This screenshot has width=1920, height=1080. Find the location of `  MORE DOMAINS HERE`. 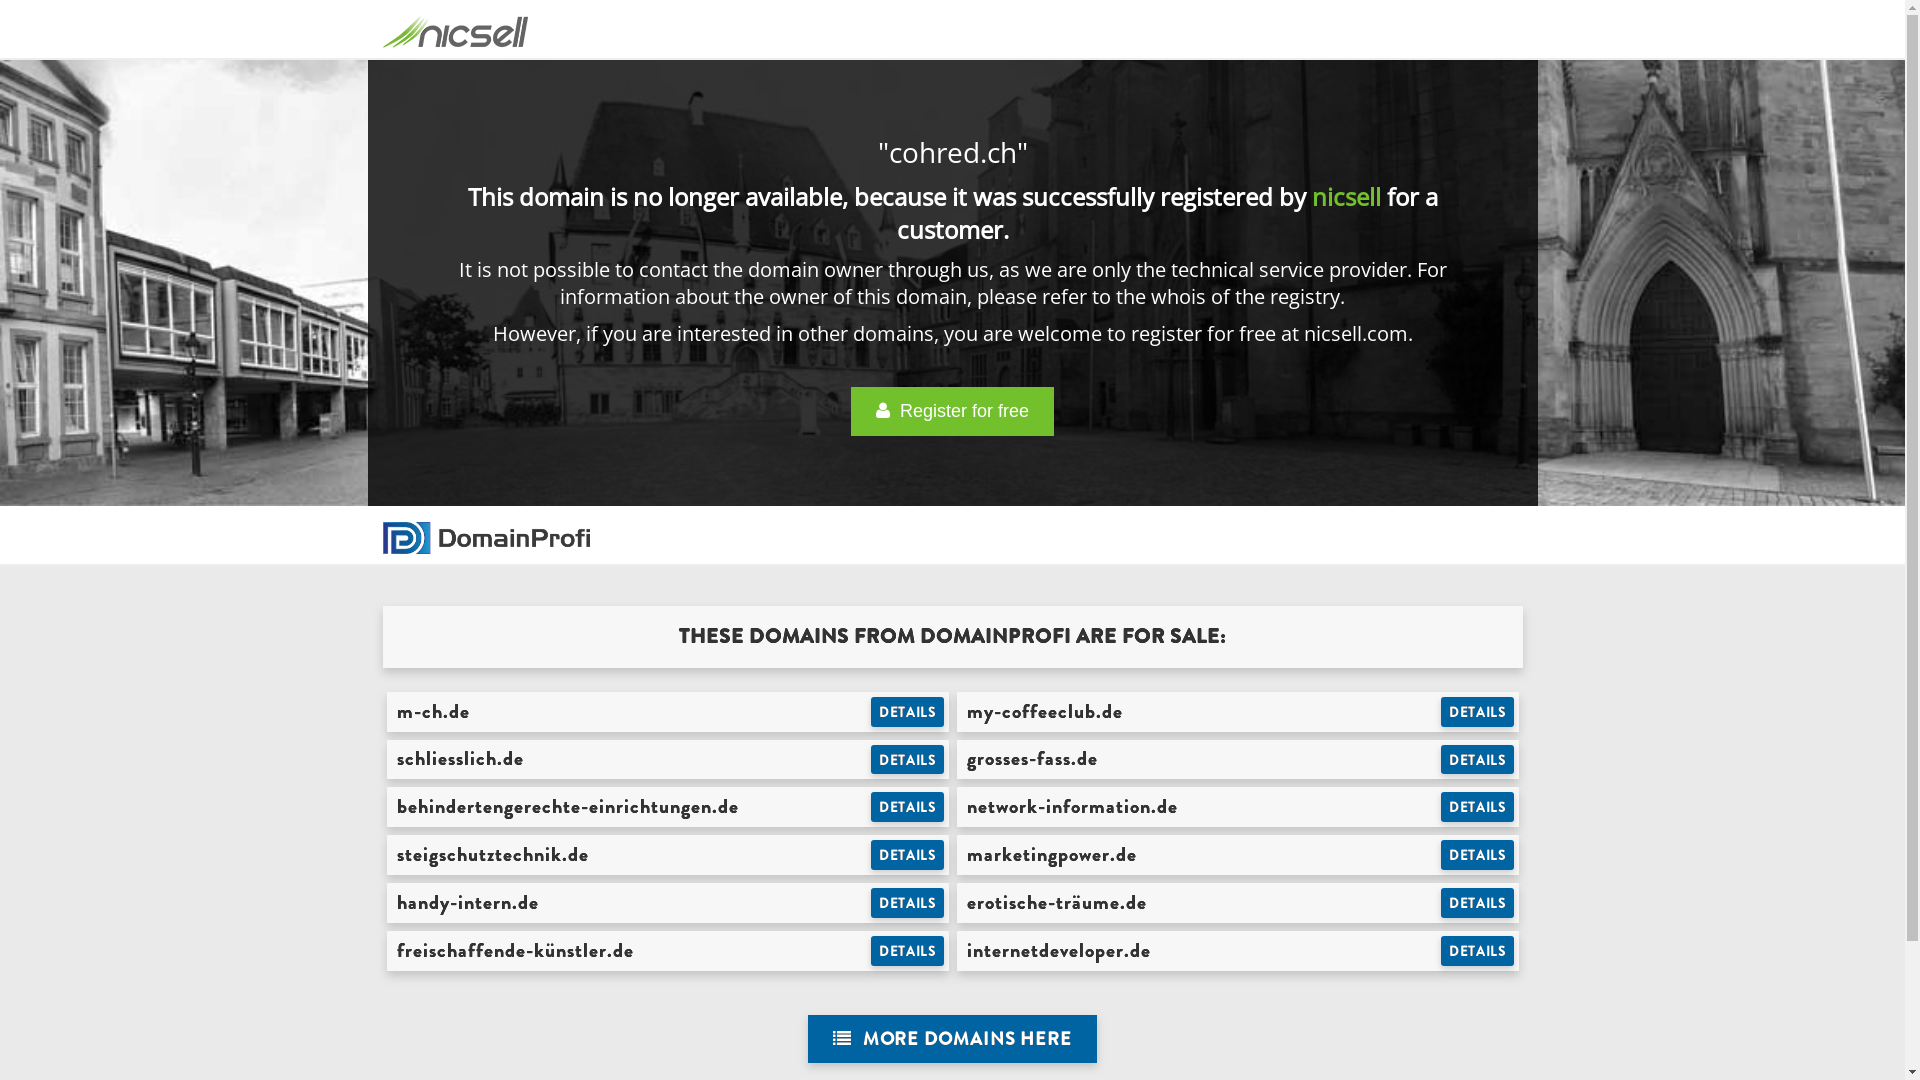

  MORE DOMAINS HERE is located at coordinates (952, 1040).